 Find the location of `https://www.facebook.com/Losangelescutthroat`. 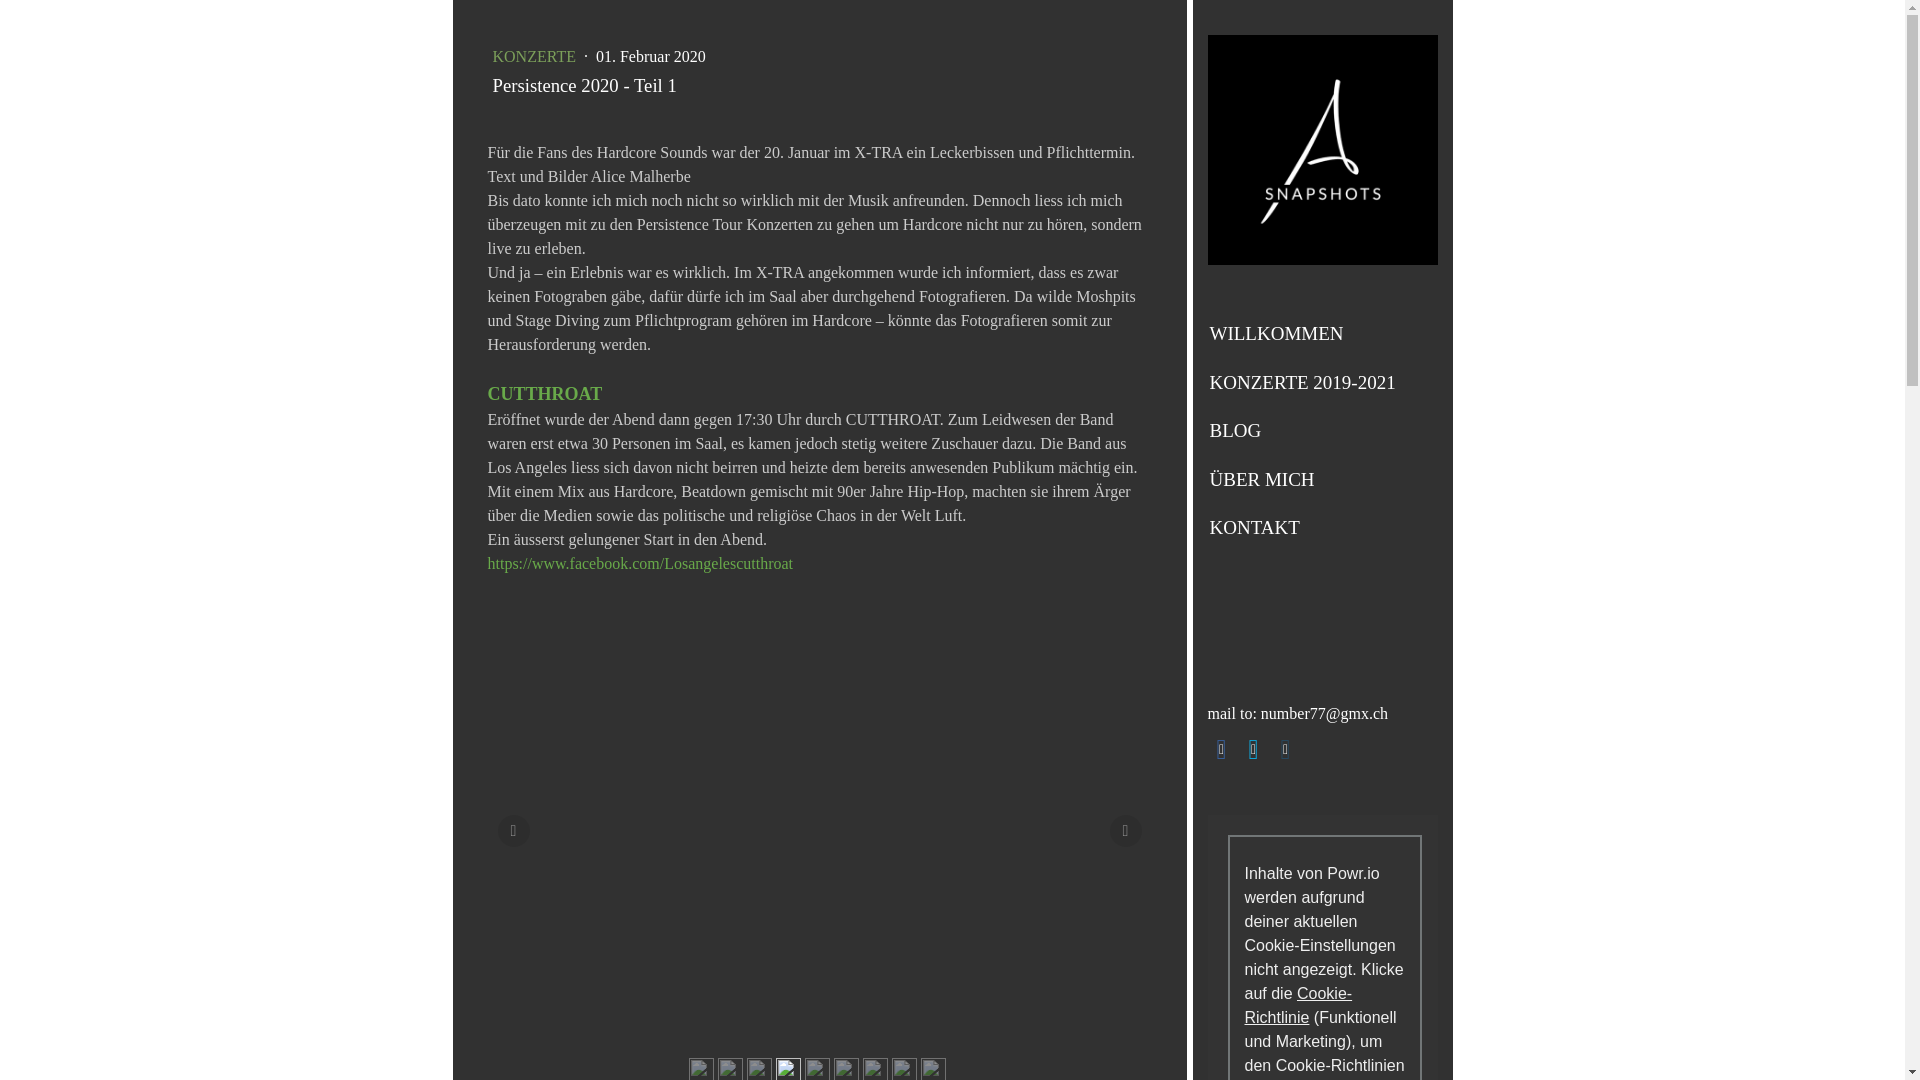

https://www.facebook.com/Losangelescutthroat is located at coordinates (641, 564).